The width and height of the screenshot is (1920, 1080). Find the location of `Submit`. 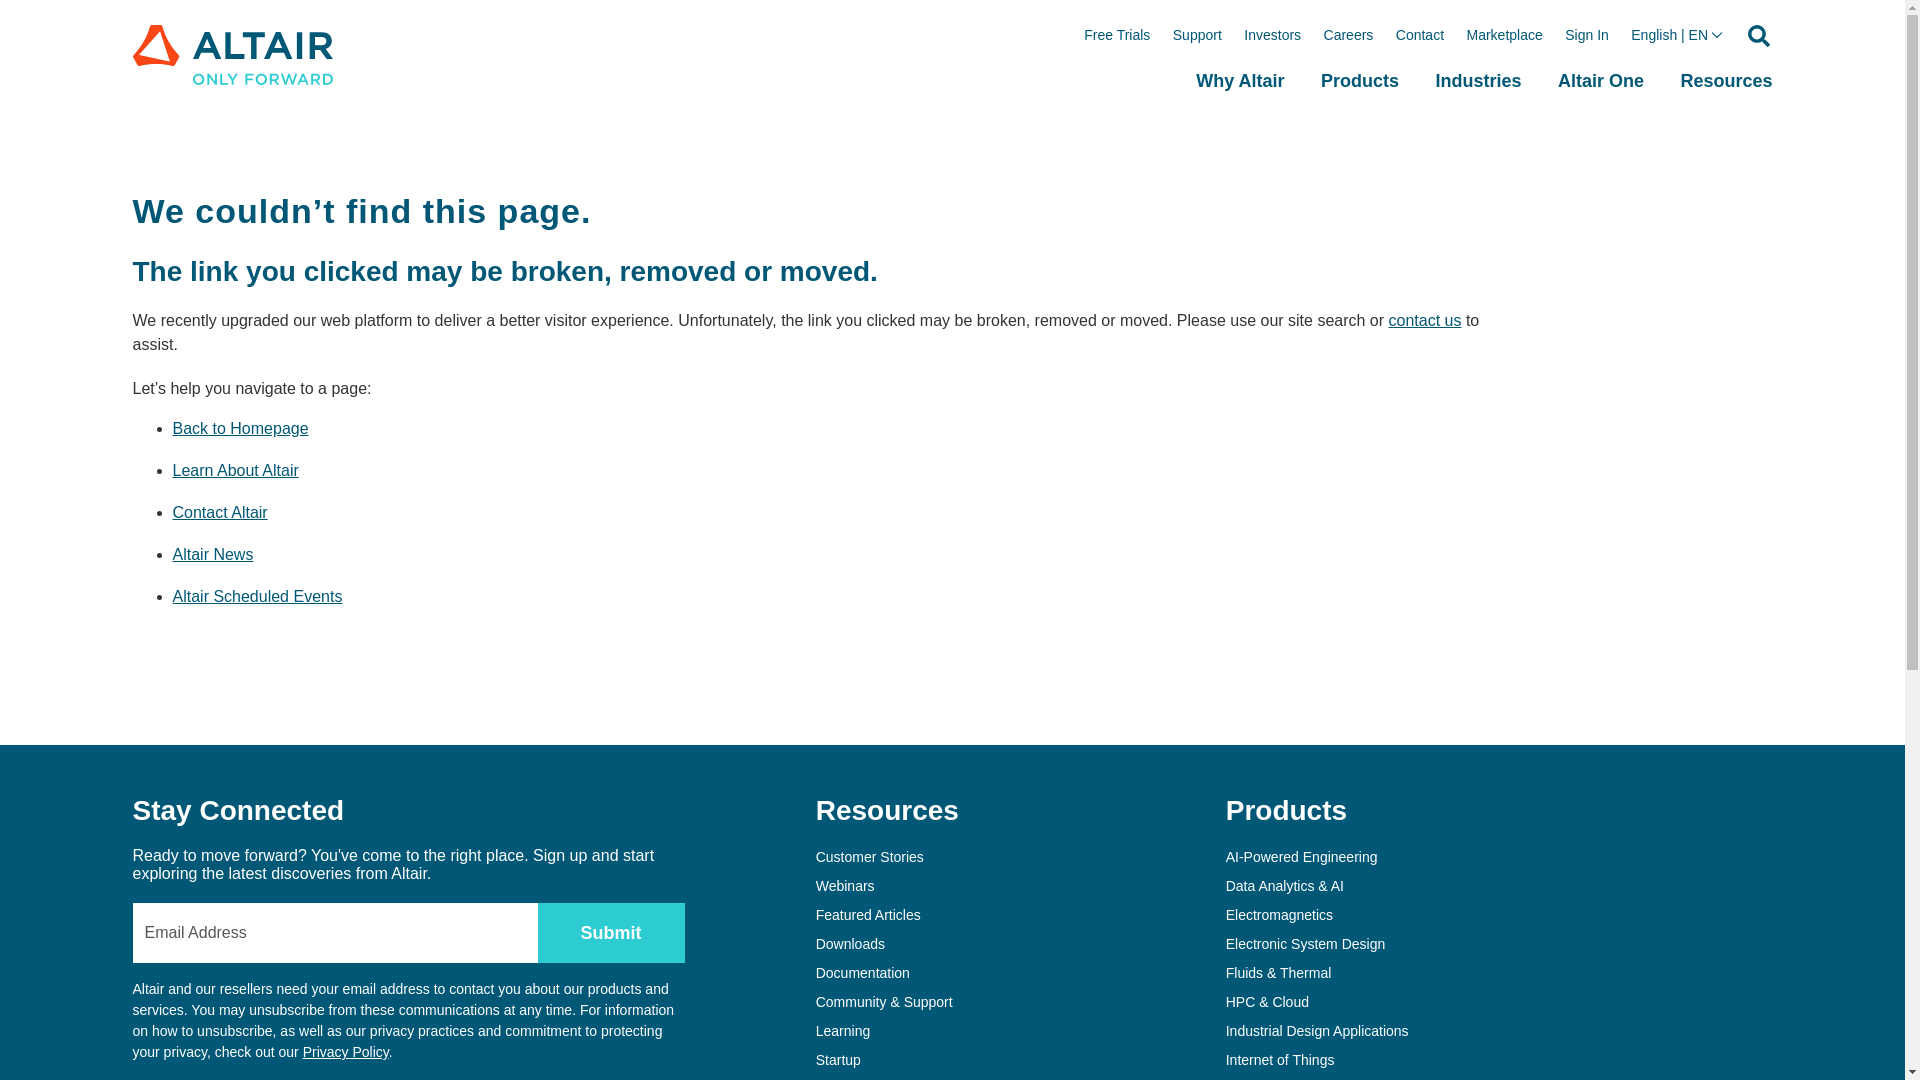

Submit is located at coordinates (611, 932).